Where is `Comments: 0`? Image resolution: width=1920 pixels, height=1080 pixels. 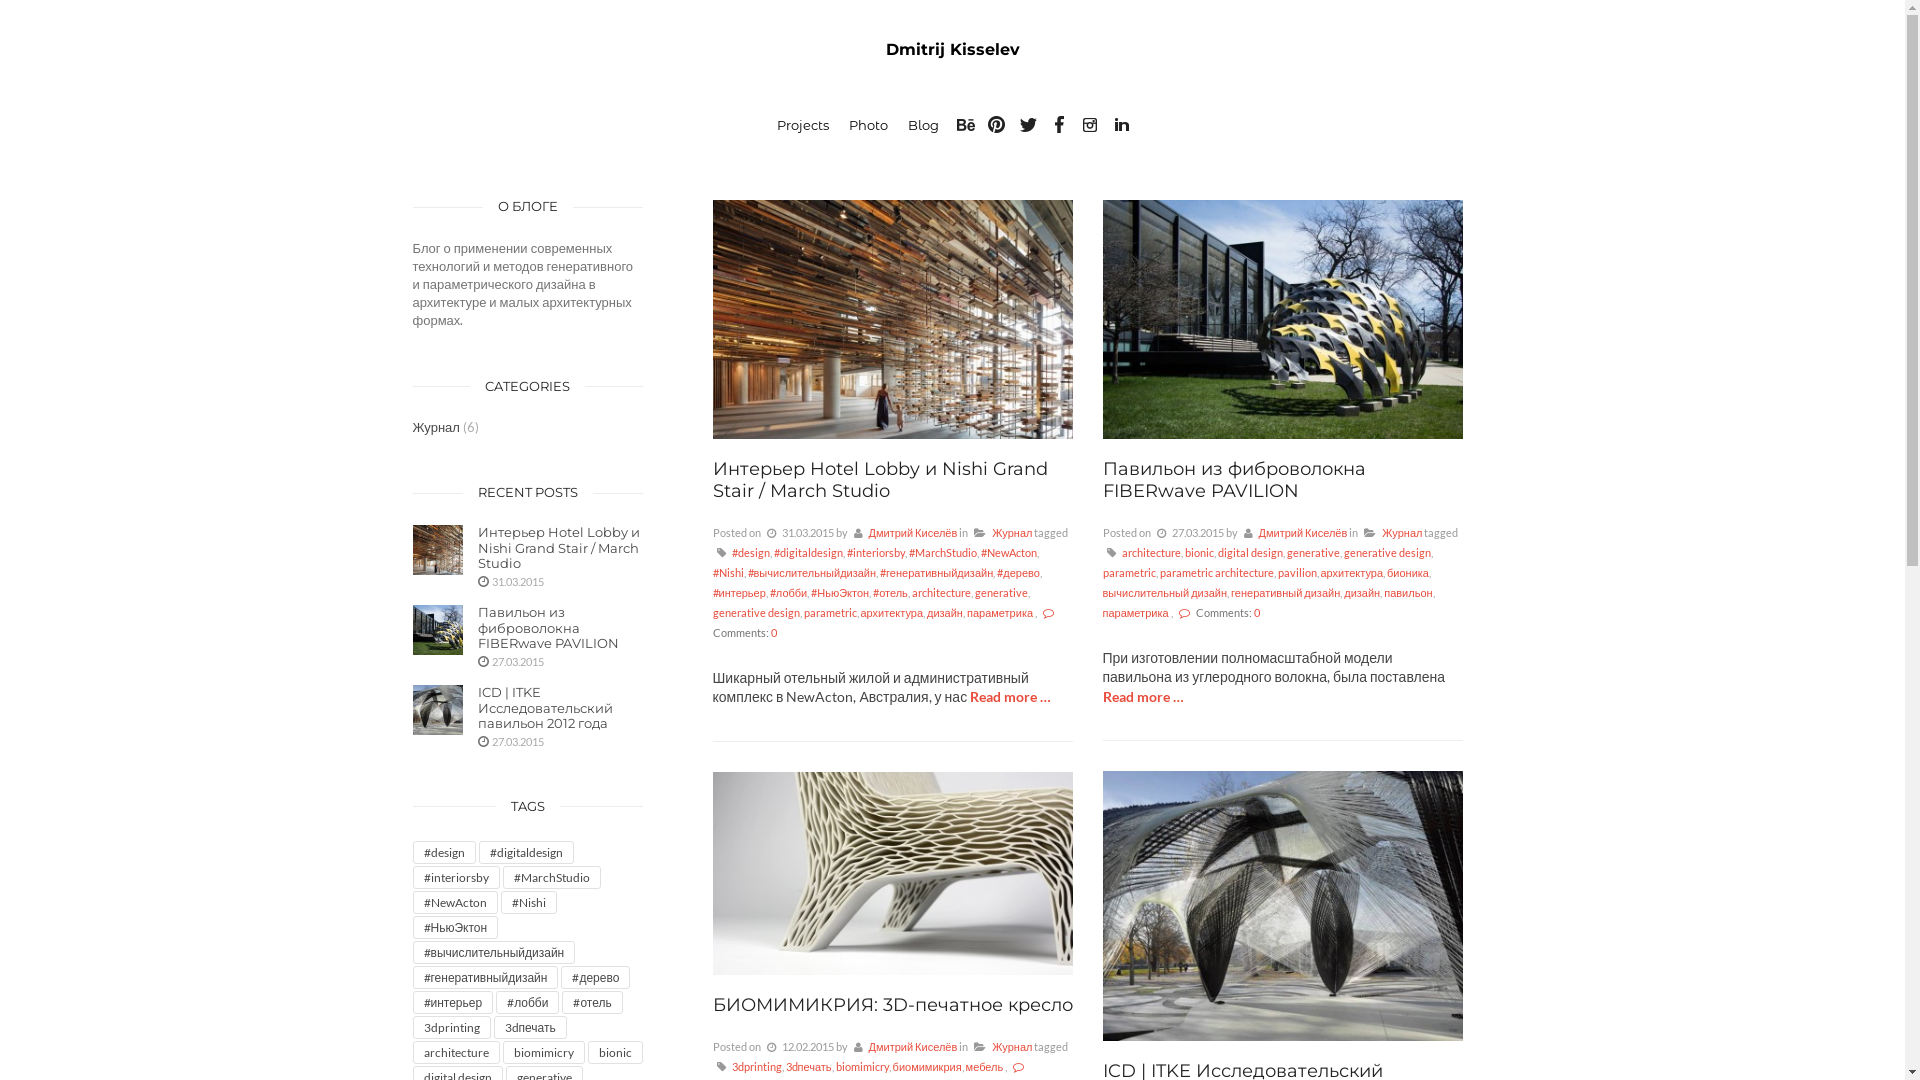
Comments: 0 is located at coordinates (885, 622).